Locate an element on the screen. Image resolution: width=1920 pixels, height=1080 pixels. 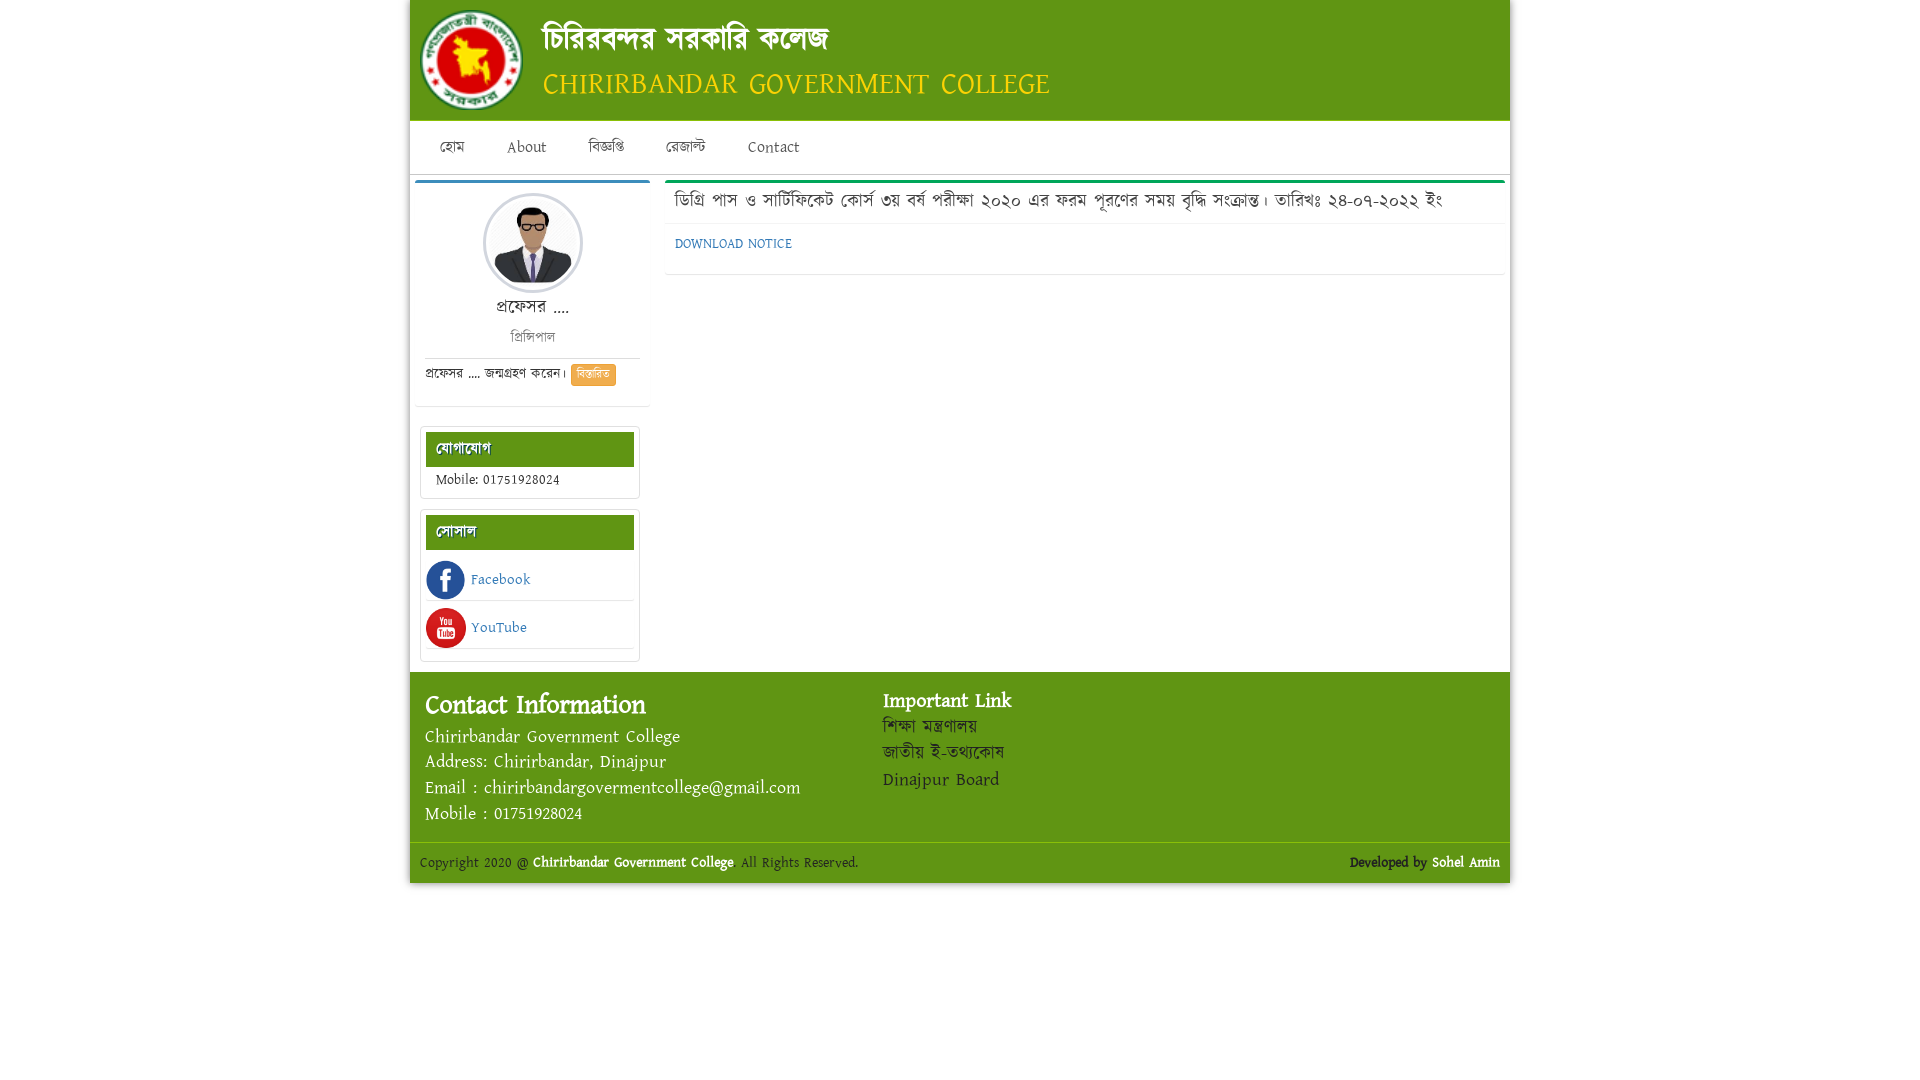
Sohel Amin is located at coordinates (1466, 863).